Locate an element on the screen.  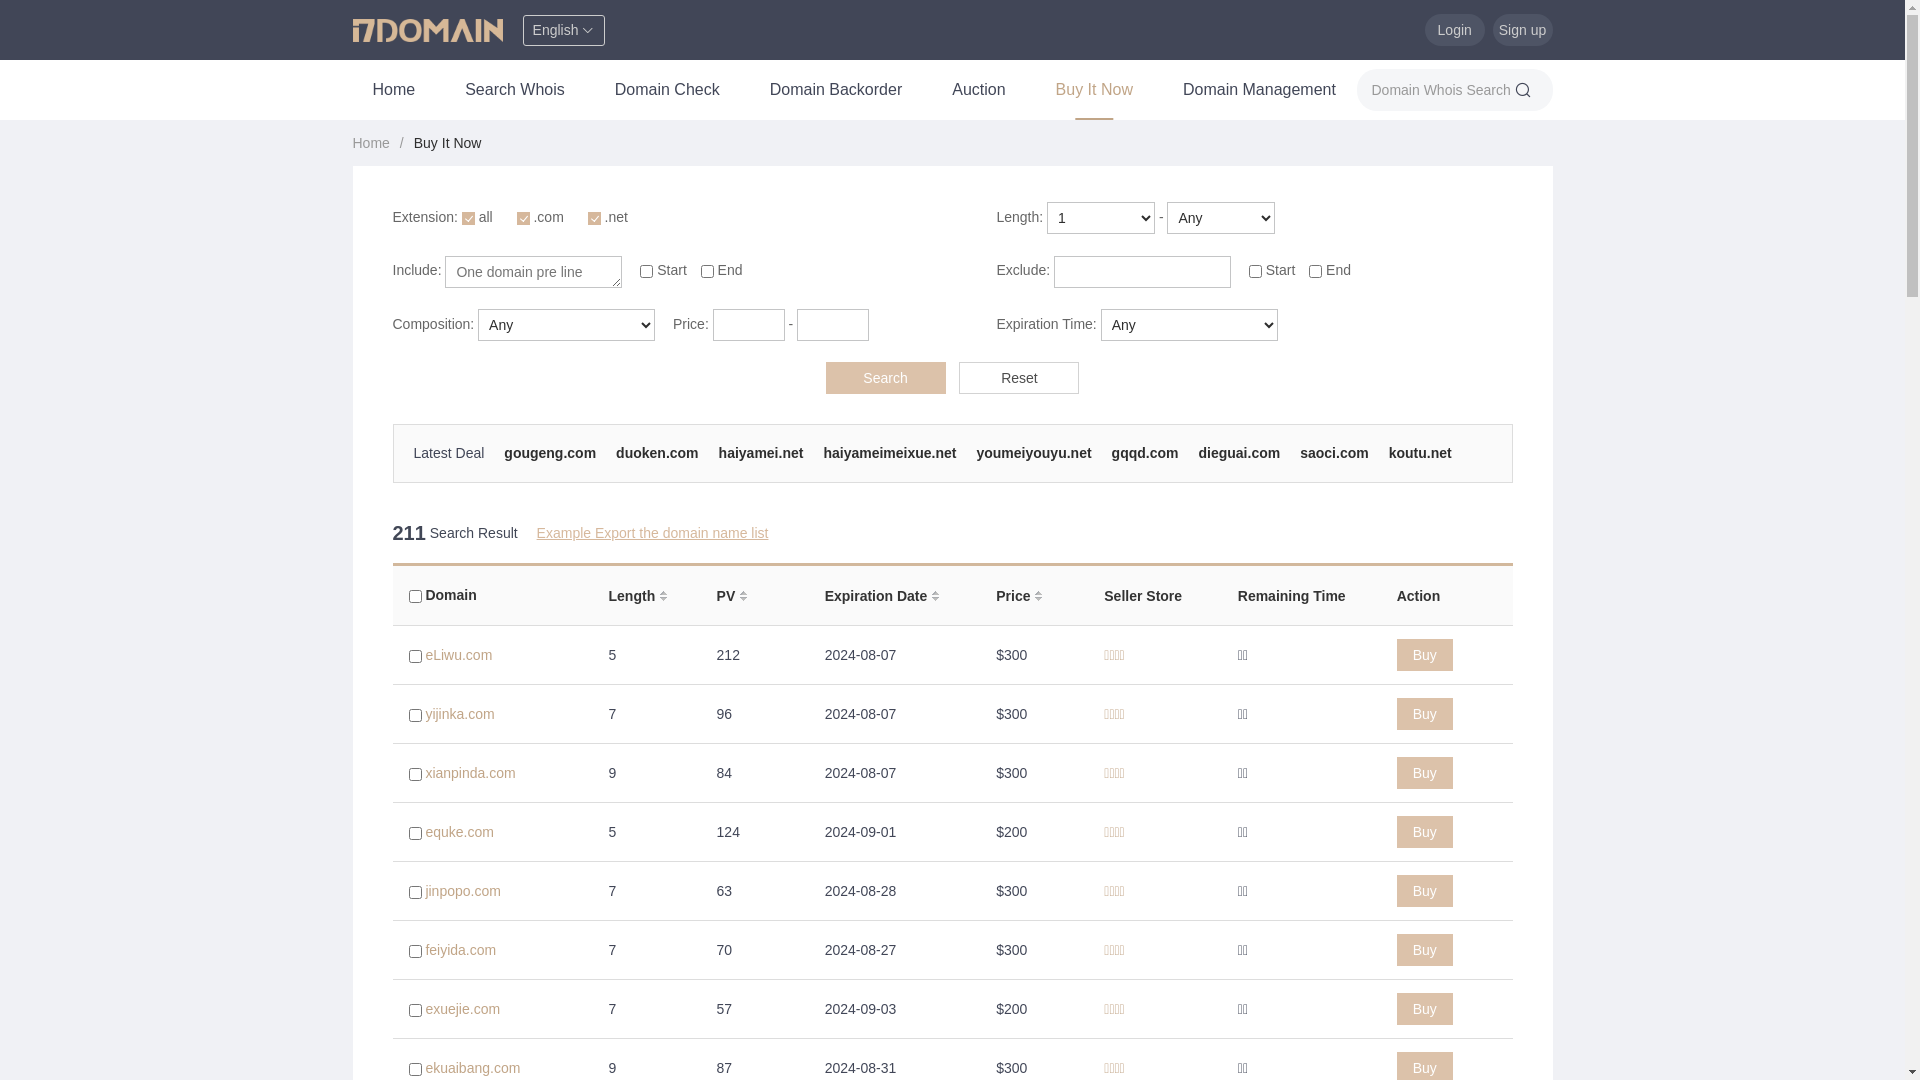
exuejie.com is located at coordinates (462, 1009).